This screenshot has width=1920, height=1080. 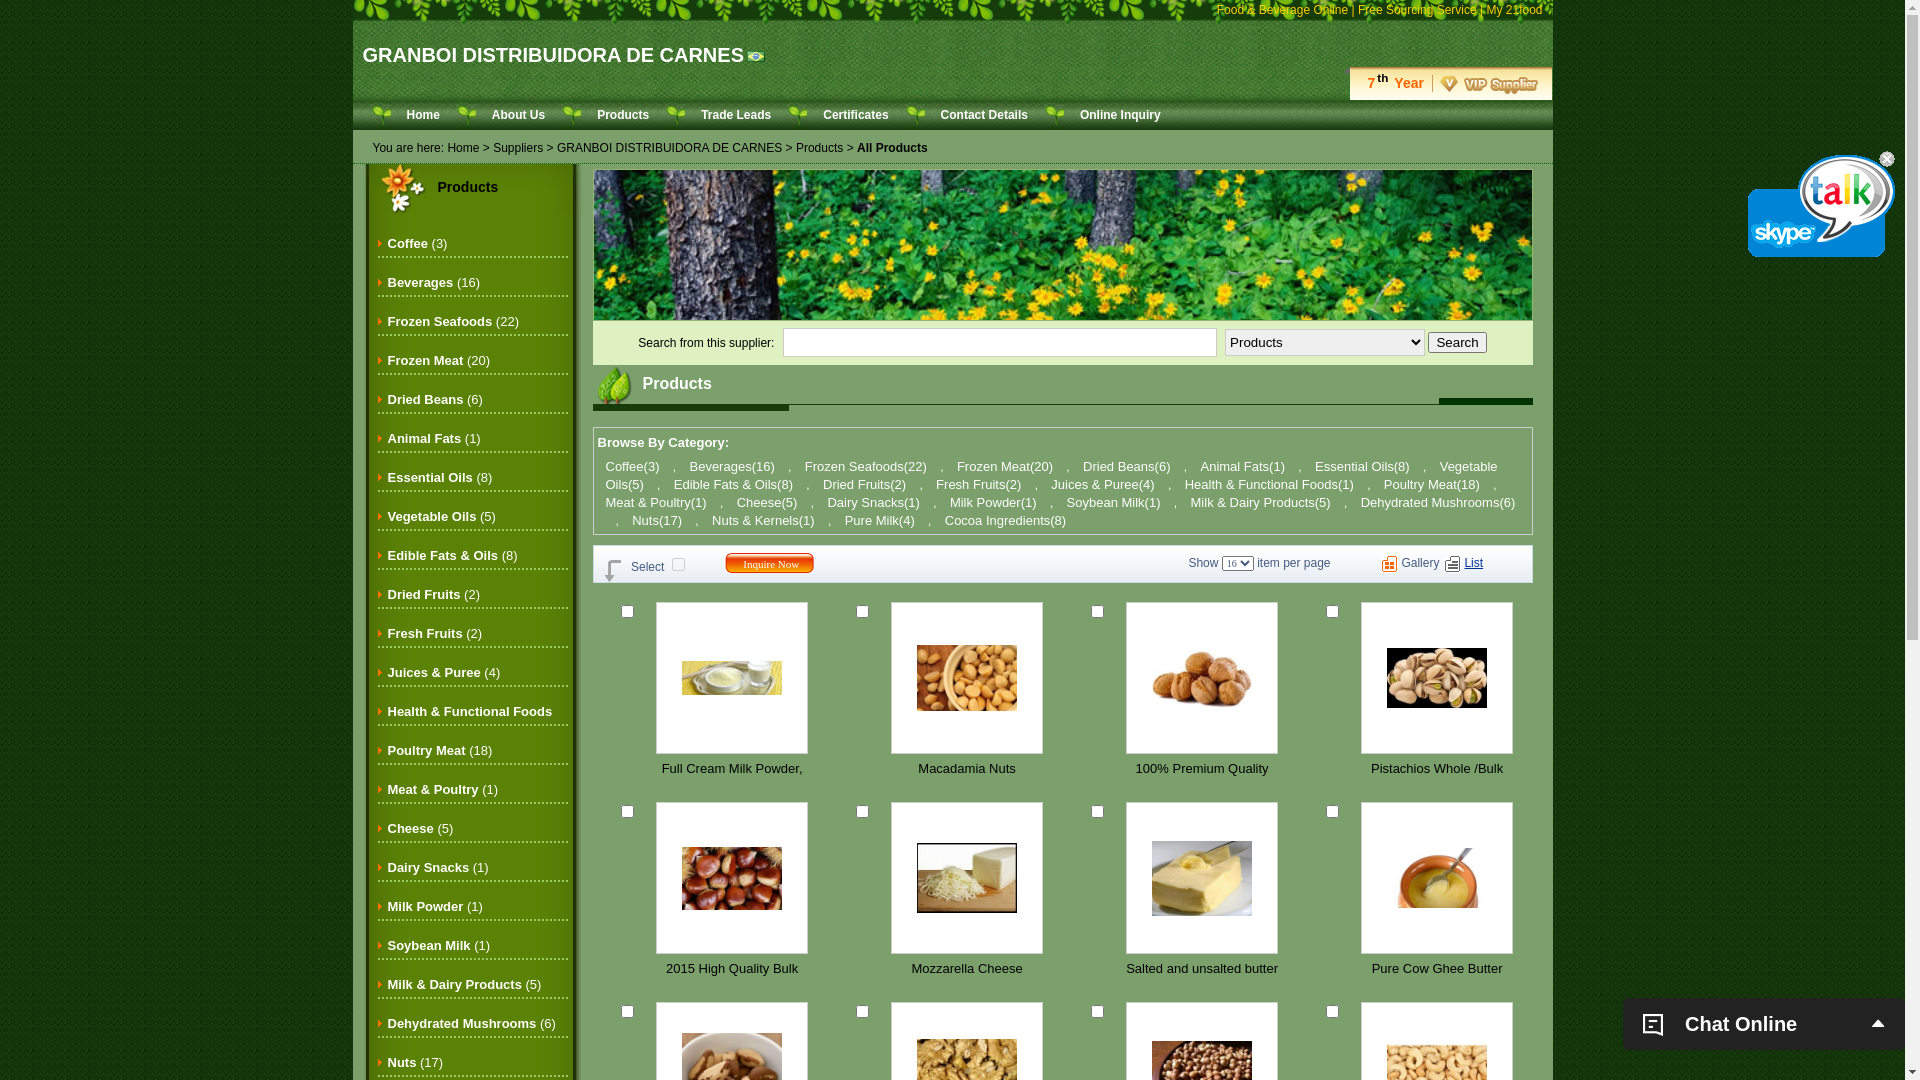 I want to click on Trade Leads, so click(x=736, y=115).